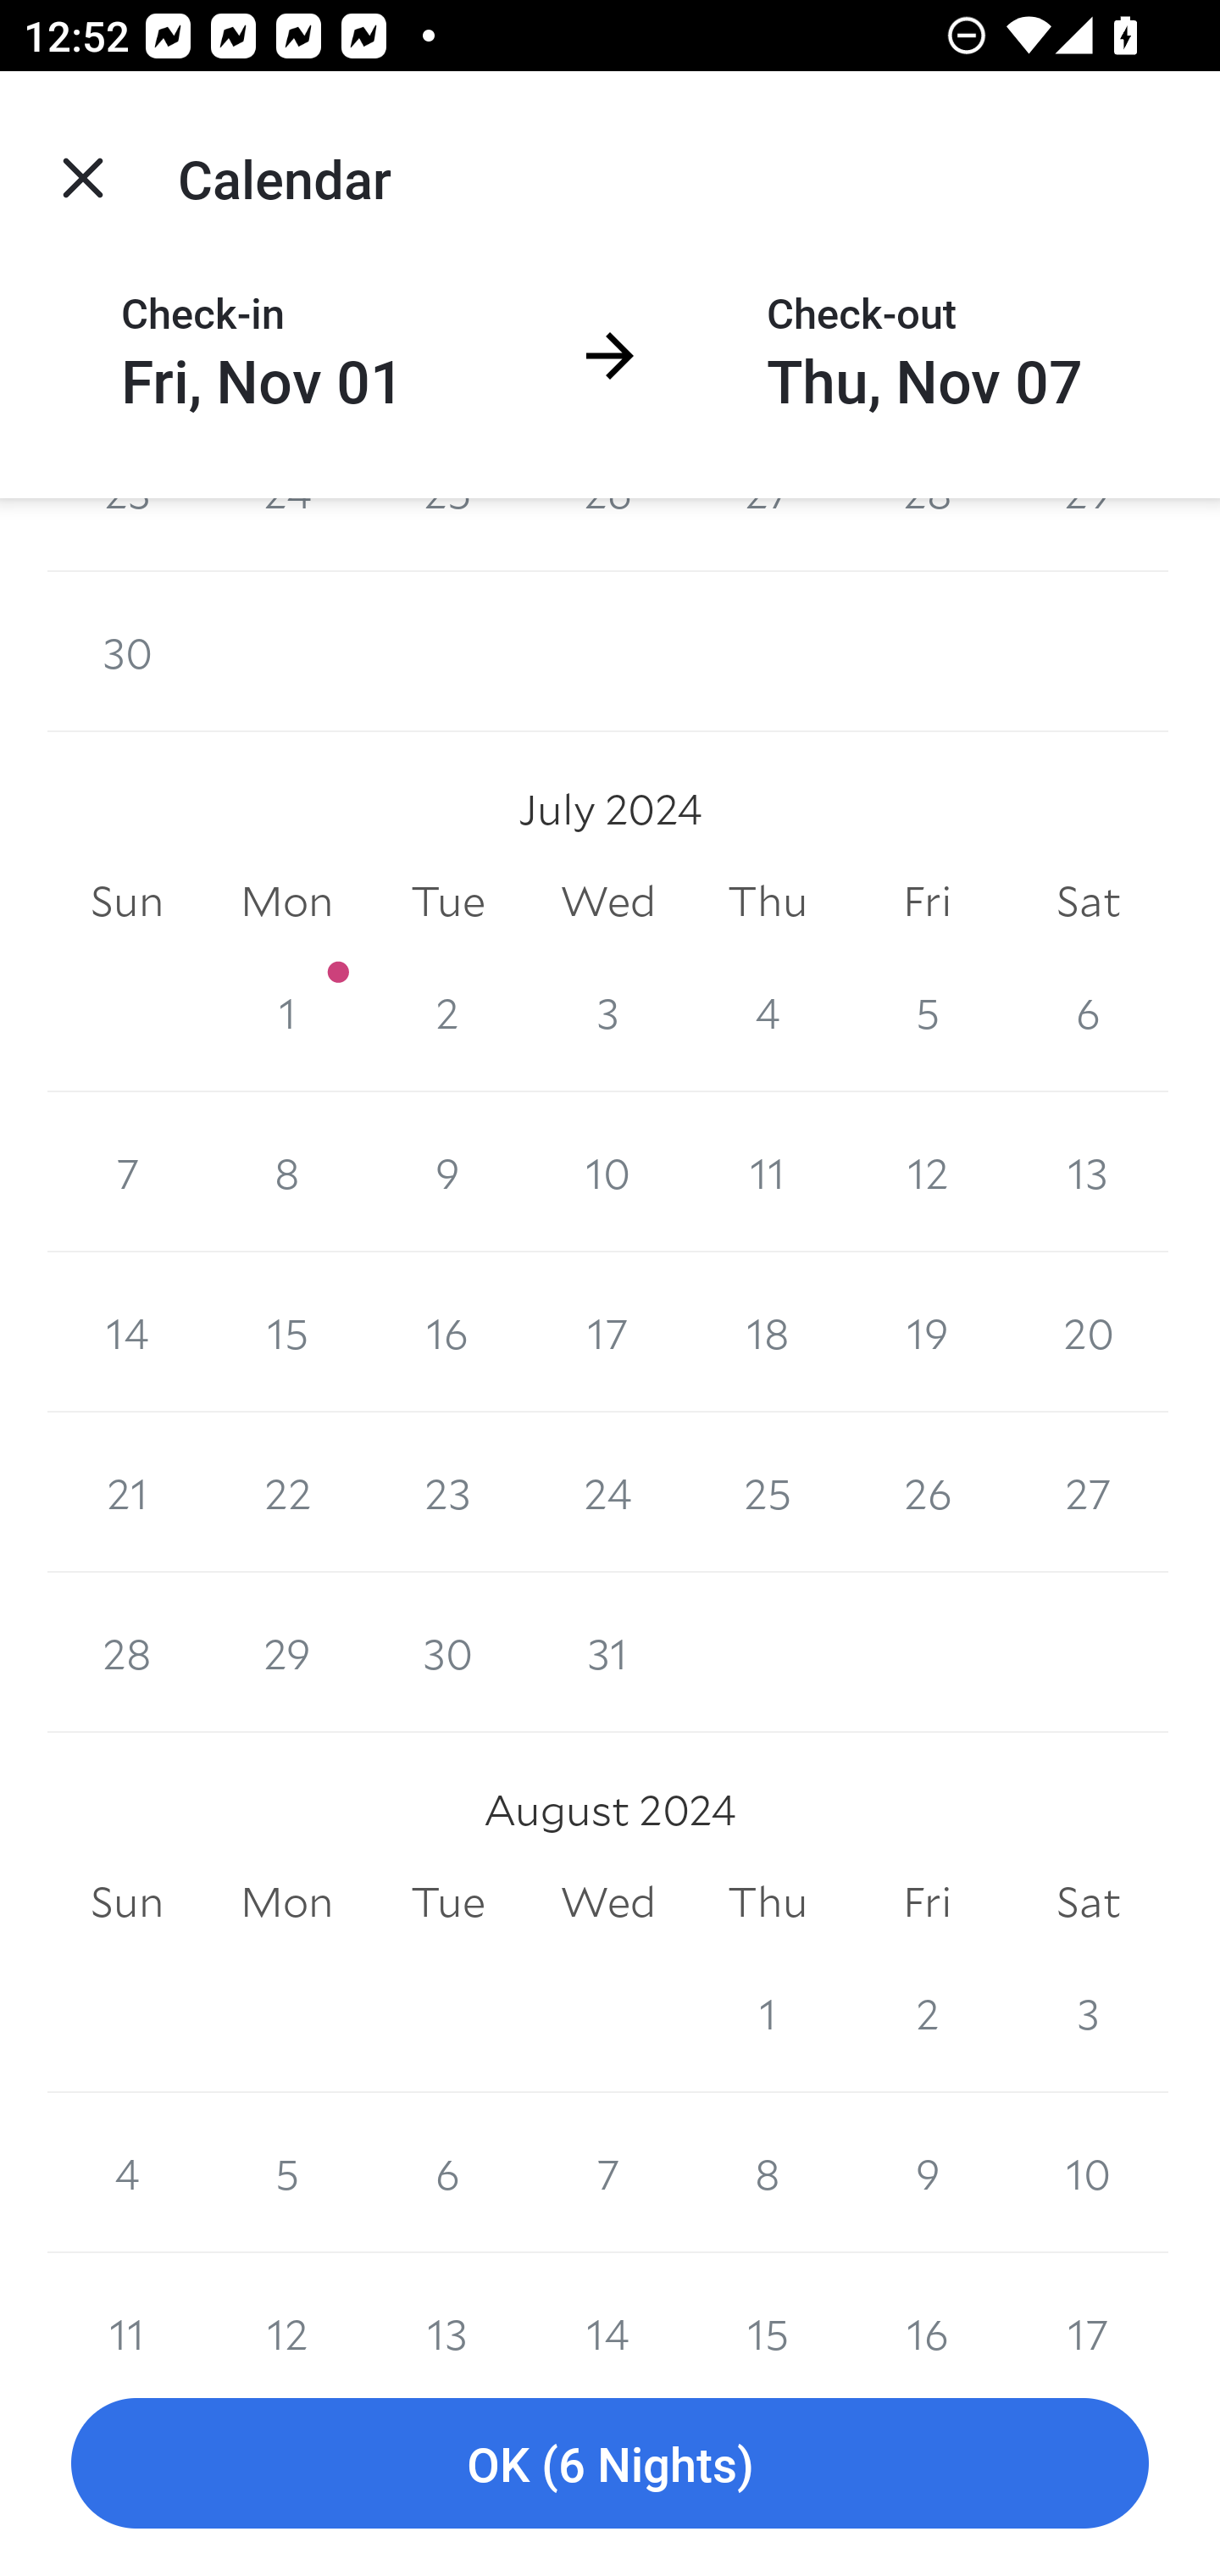 The image size is (1220, 2576). What do you see at coordinates (447, 1331) in the screenshot?
I see `16 16 July 2024` at bounding box center [447, 1331].